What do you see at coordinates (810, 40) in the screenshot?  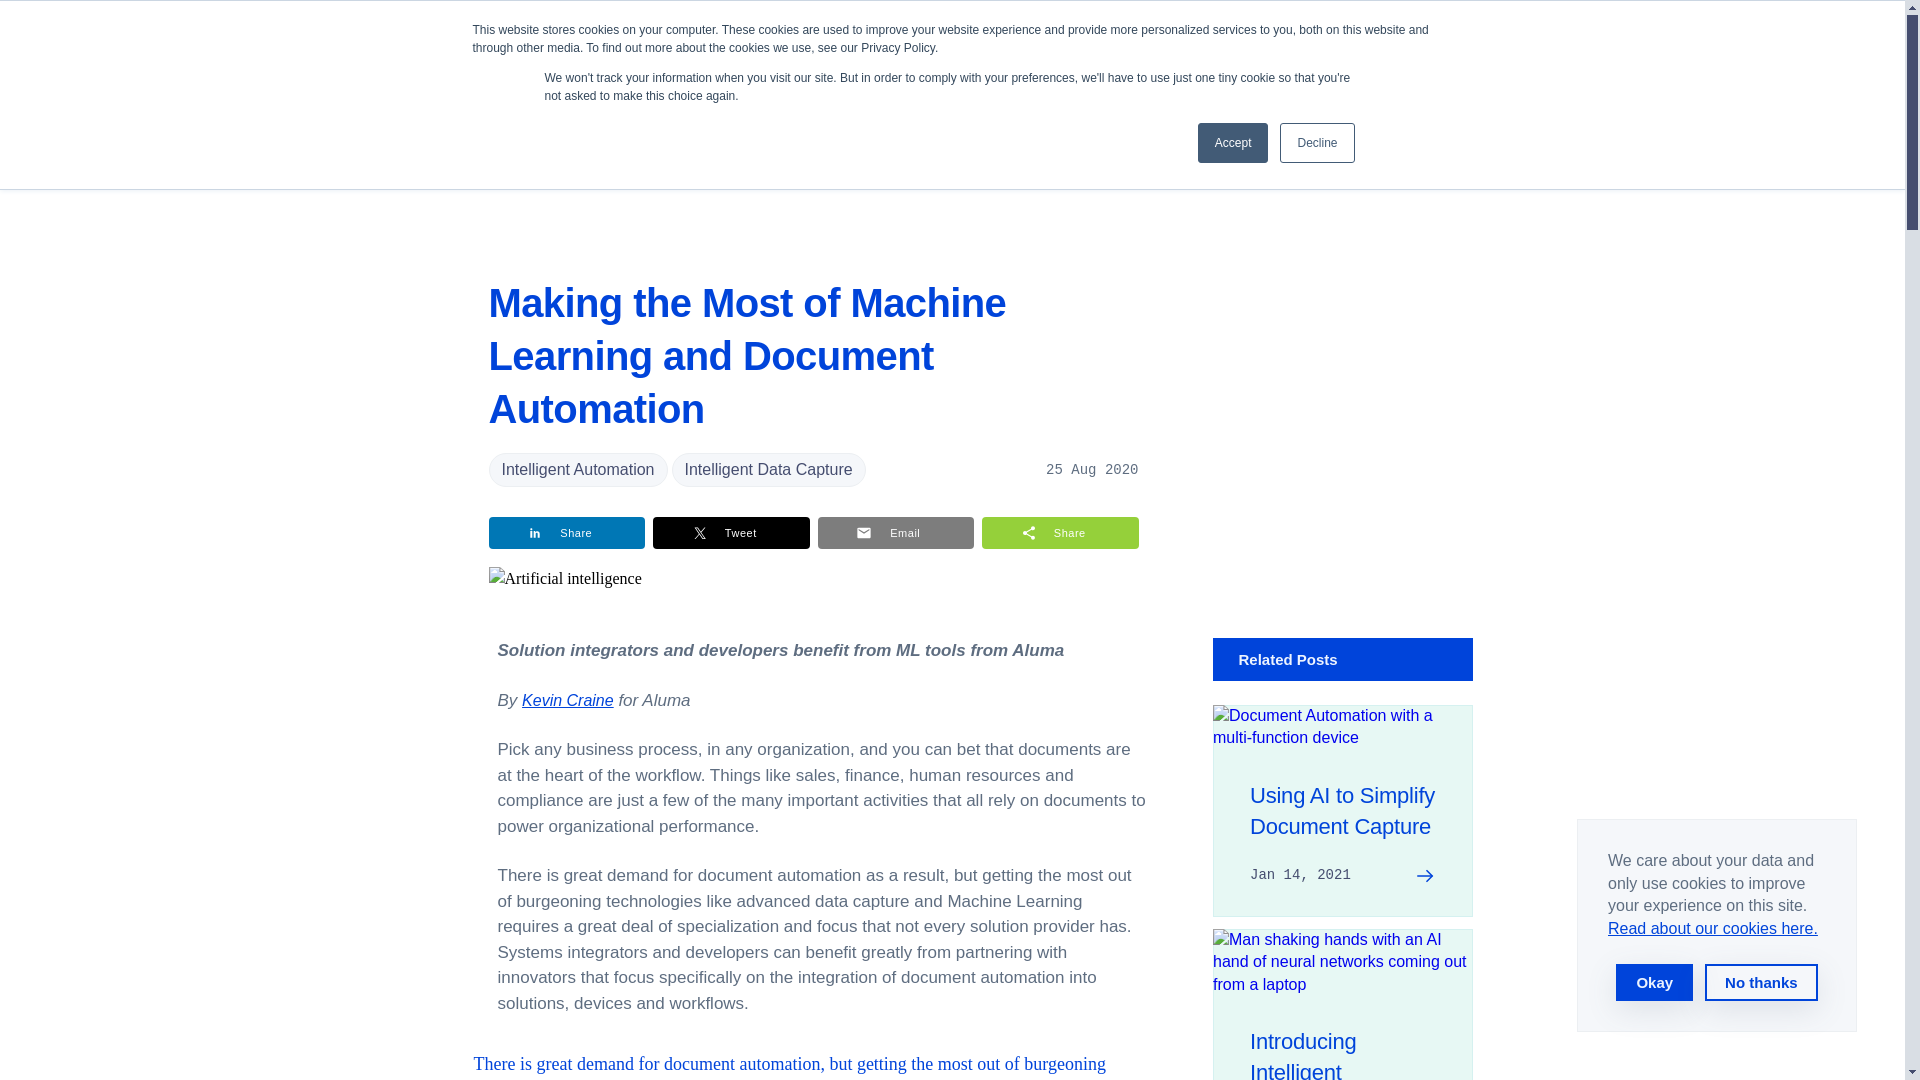 I see `Features` at bounding box center [810, 40].